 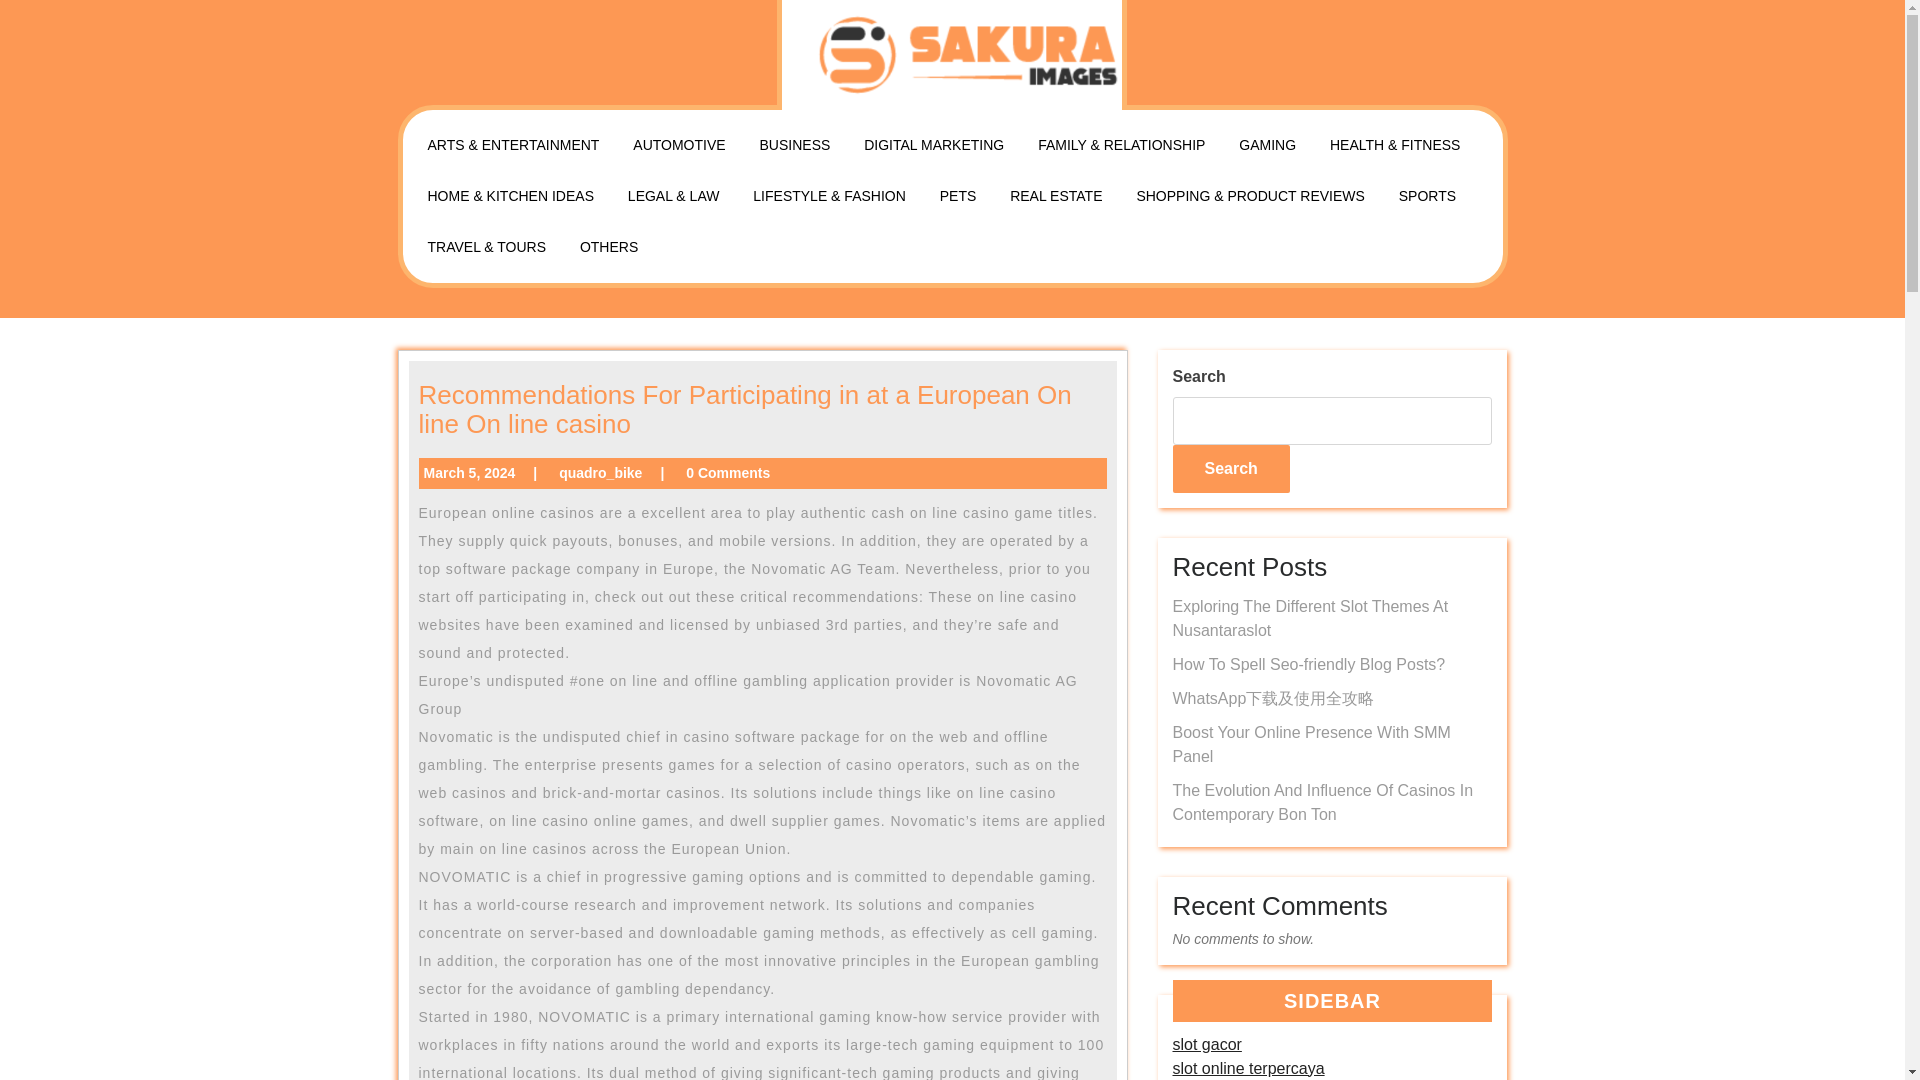 What do you see at coordinates (795, 144) in the screenshot?
I see `BUSINESS` at bounding box center [795, 144].